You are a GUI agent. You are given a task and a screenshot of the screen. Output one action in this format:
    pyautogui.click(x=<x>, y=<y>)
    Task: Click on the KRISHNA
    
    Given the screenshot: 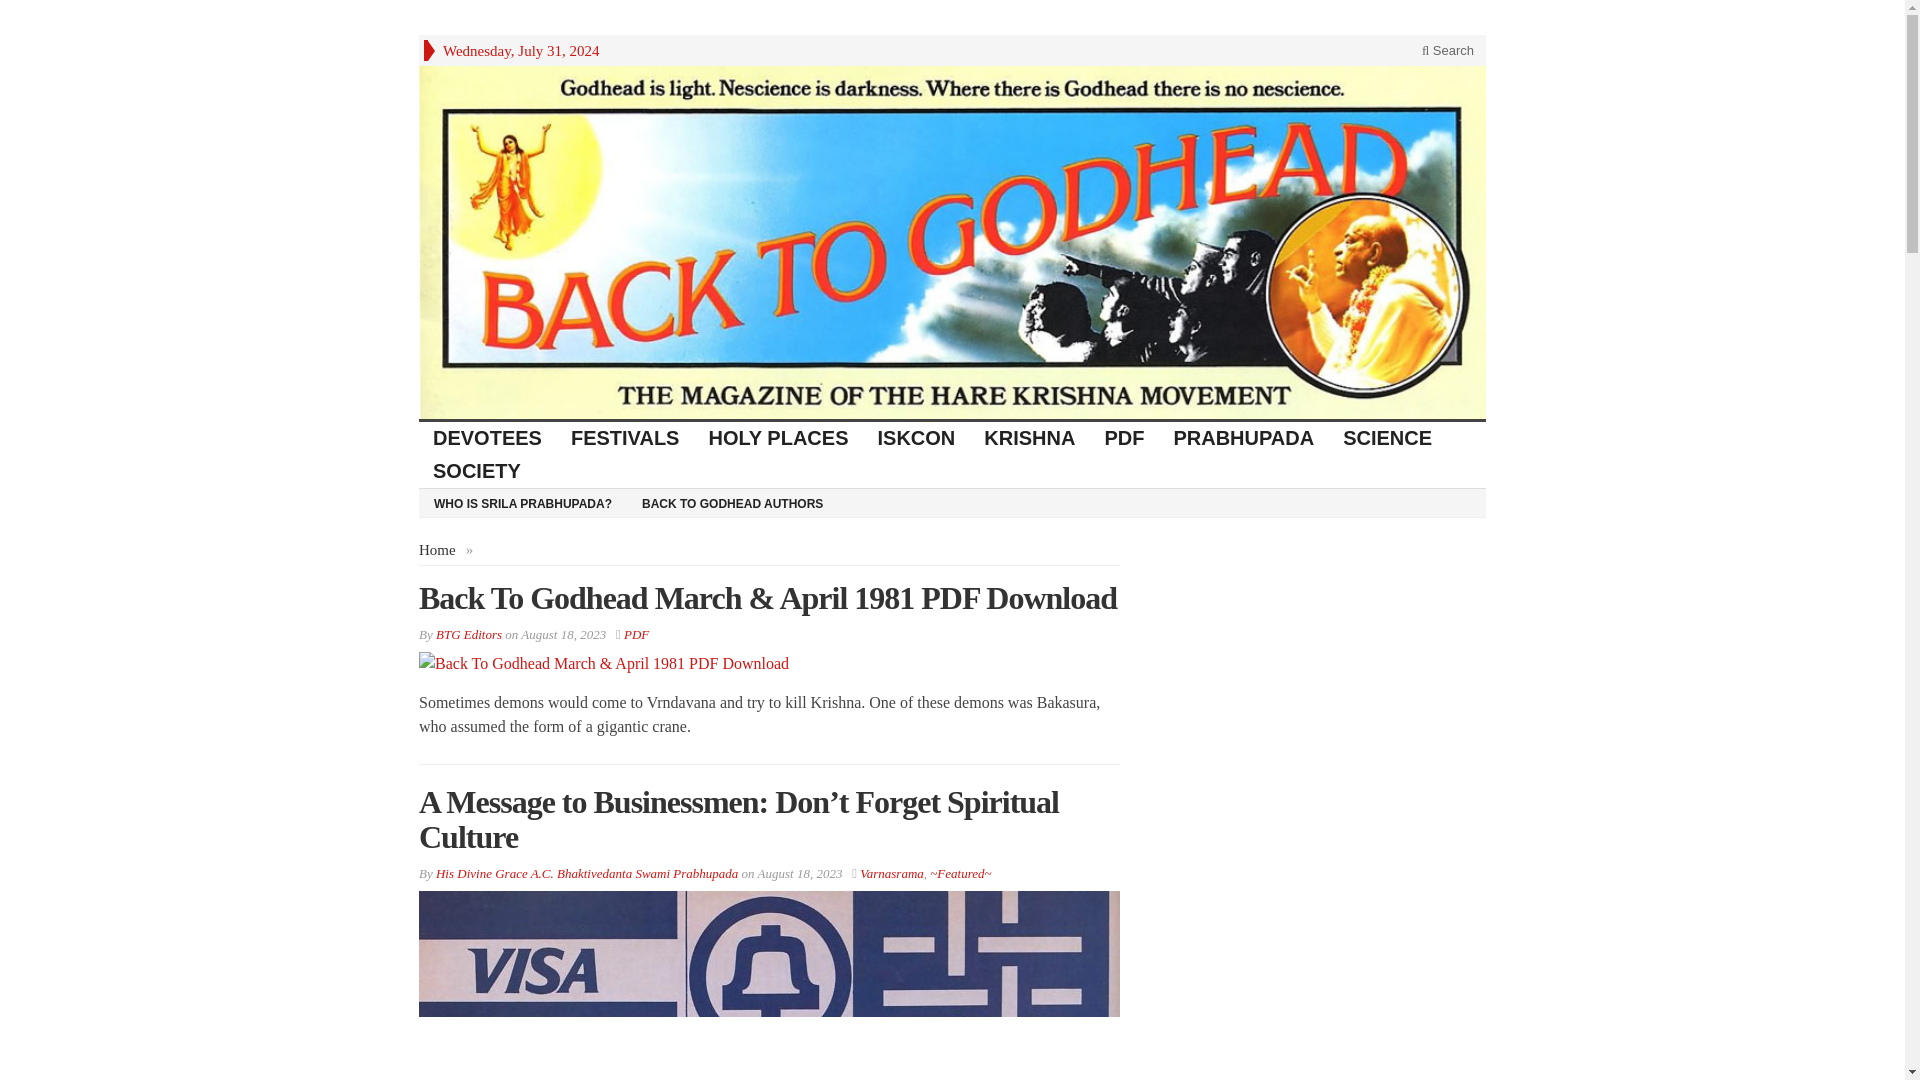 What is the action you would take?
    pyautogui.click(x=1030, y=438)
    